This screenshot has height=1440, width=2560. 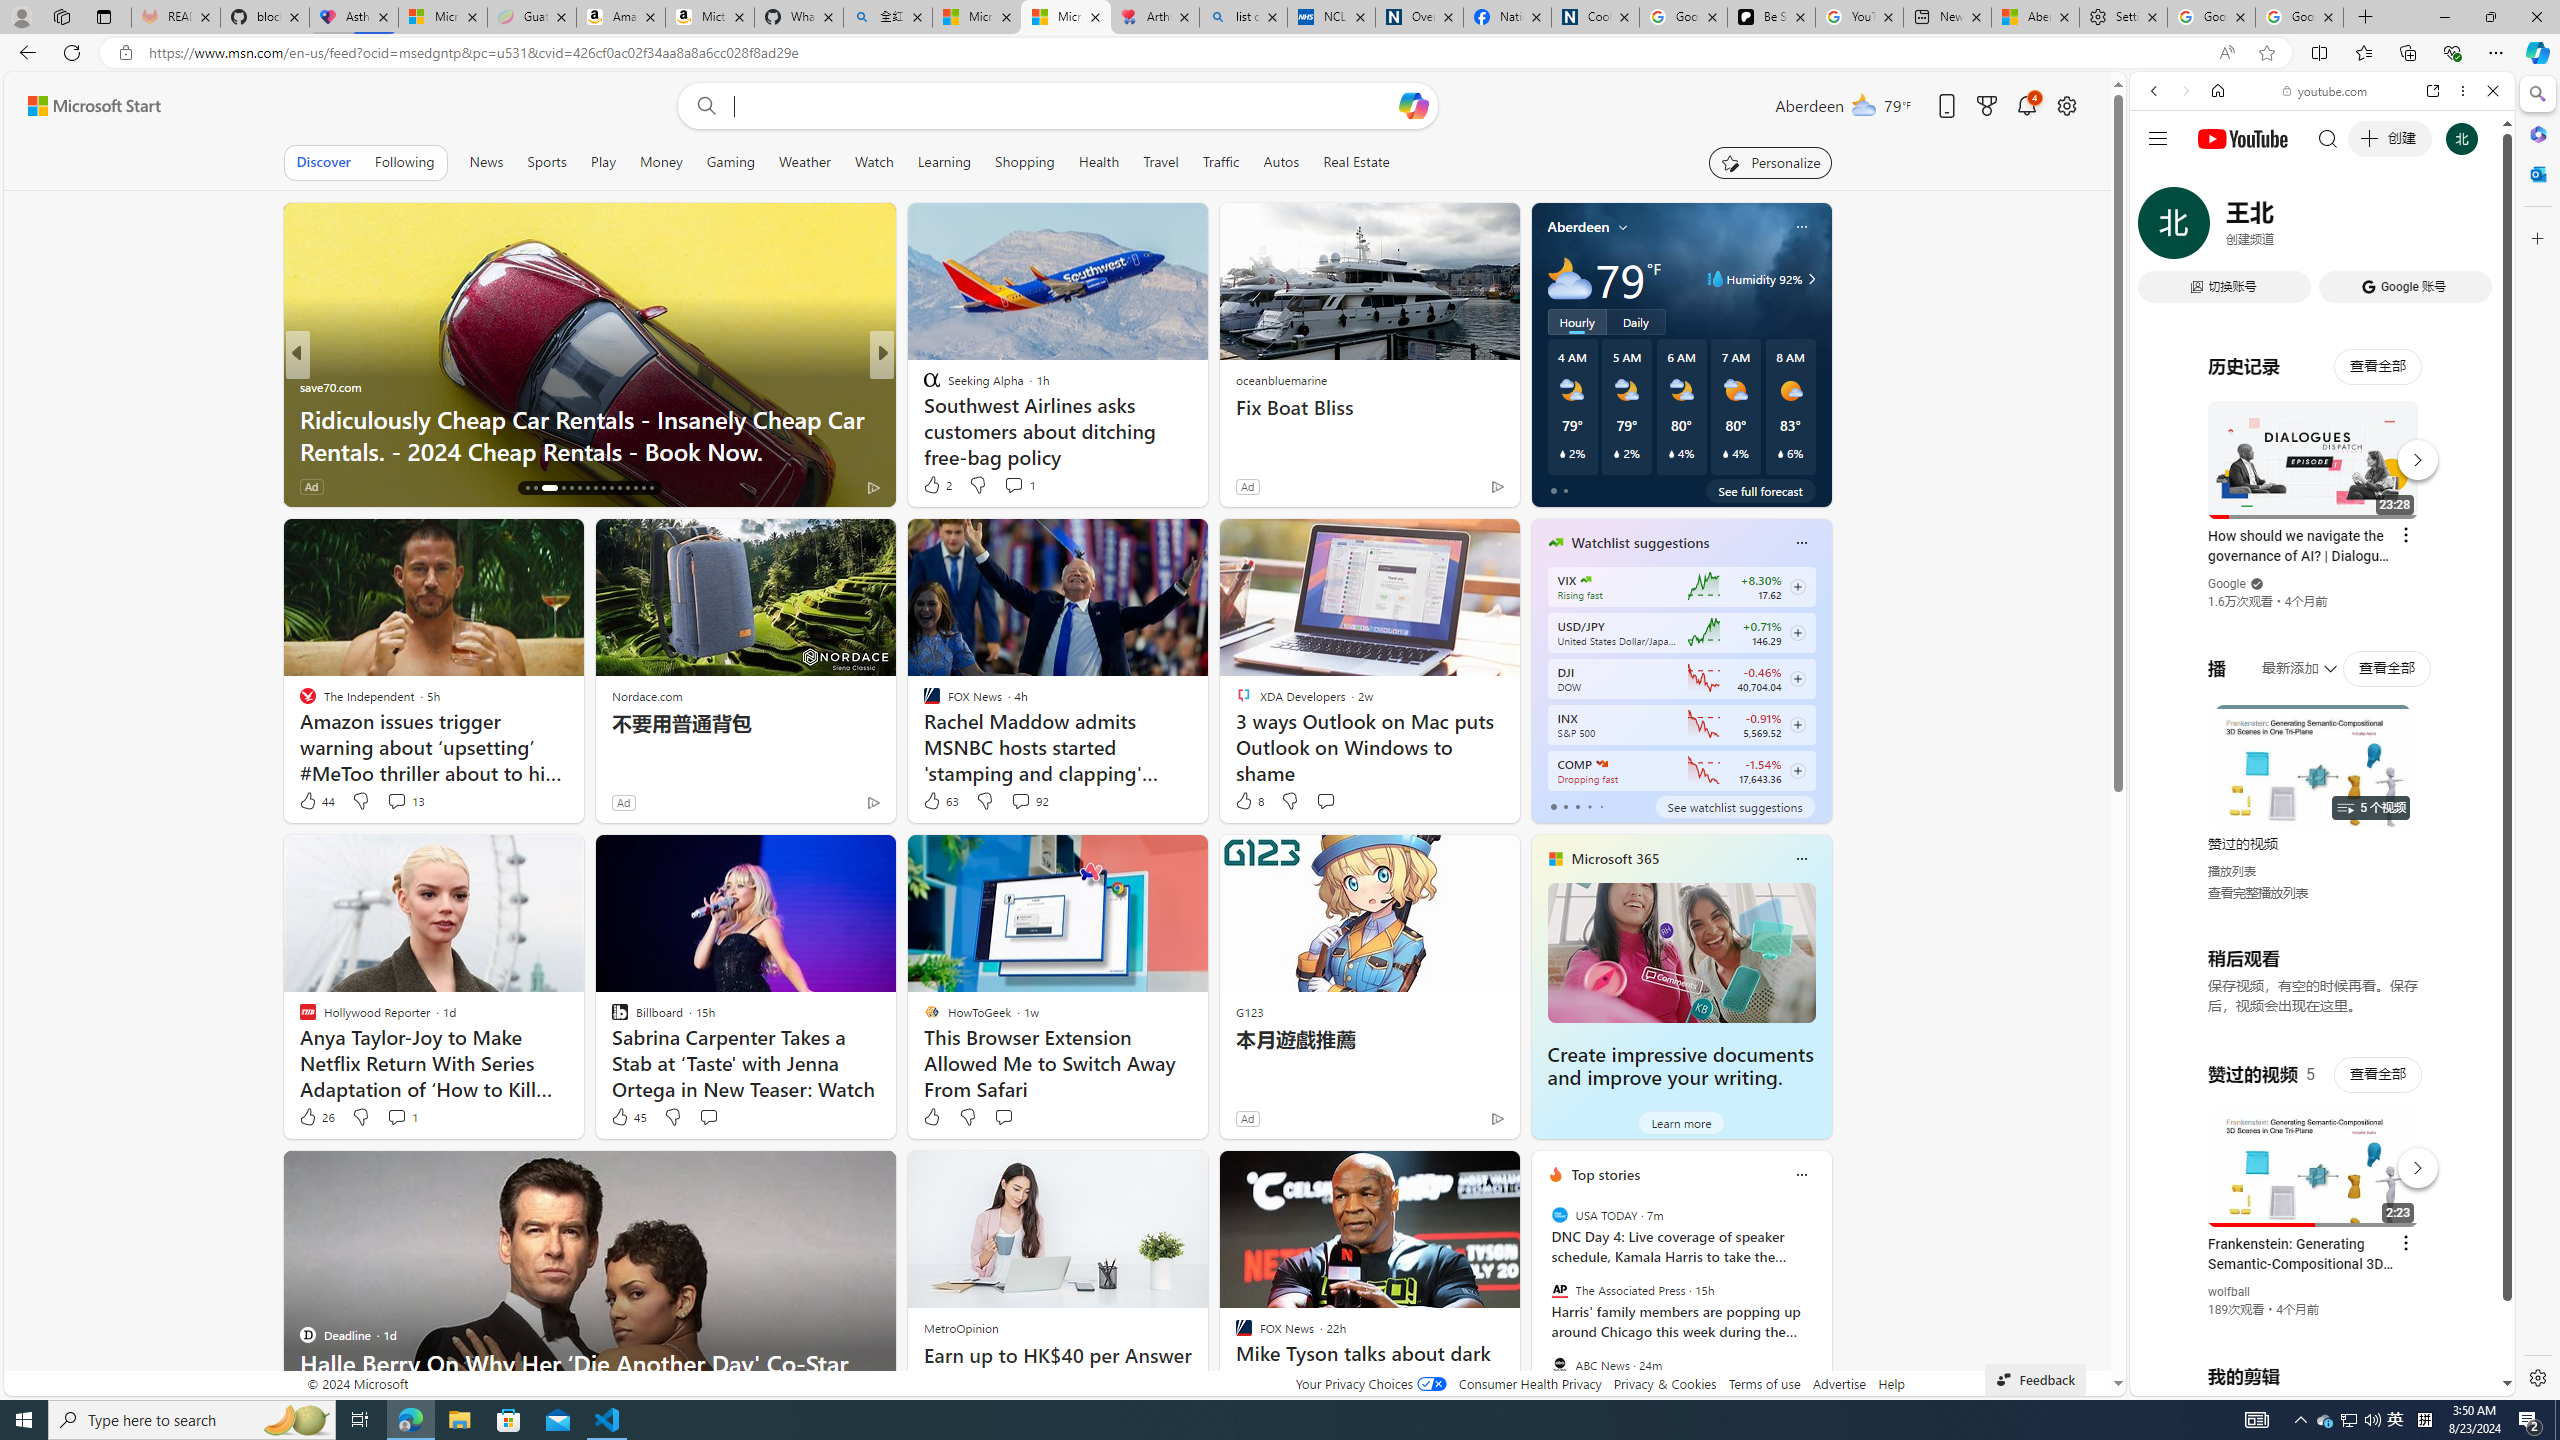 What do you see at coordinates (611, 488) in the screenshot?
I see `AutomationID: tab-25` at bounding box center [611, 488].